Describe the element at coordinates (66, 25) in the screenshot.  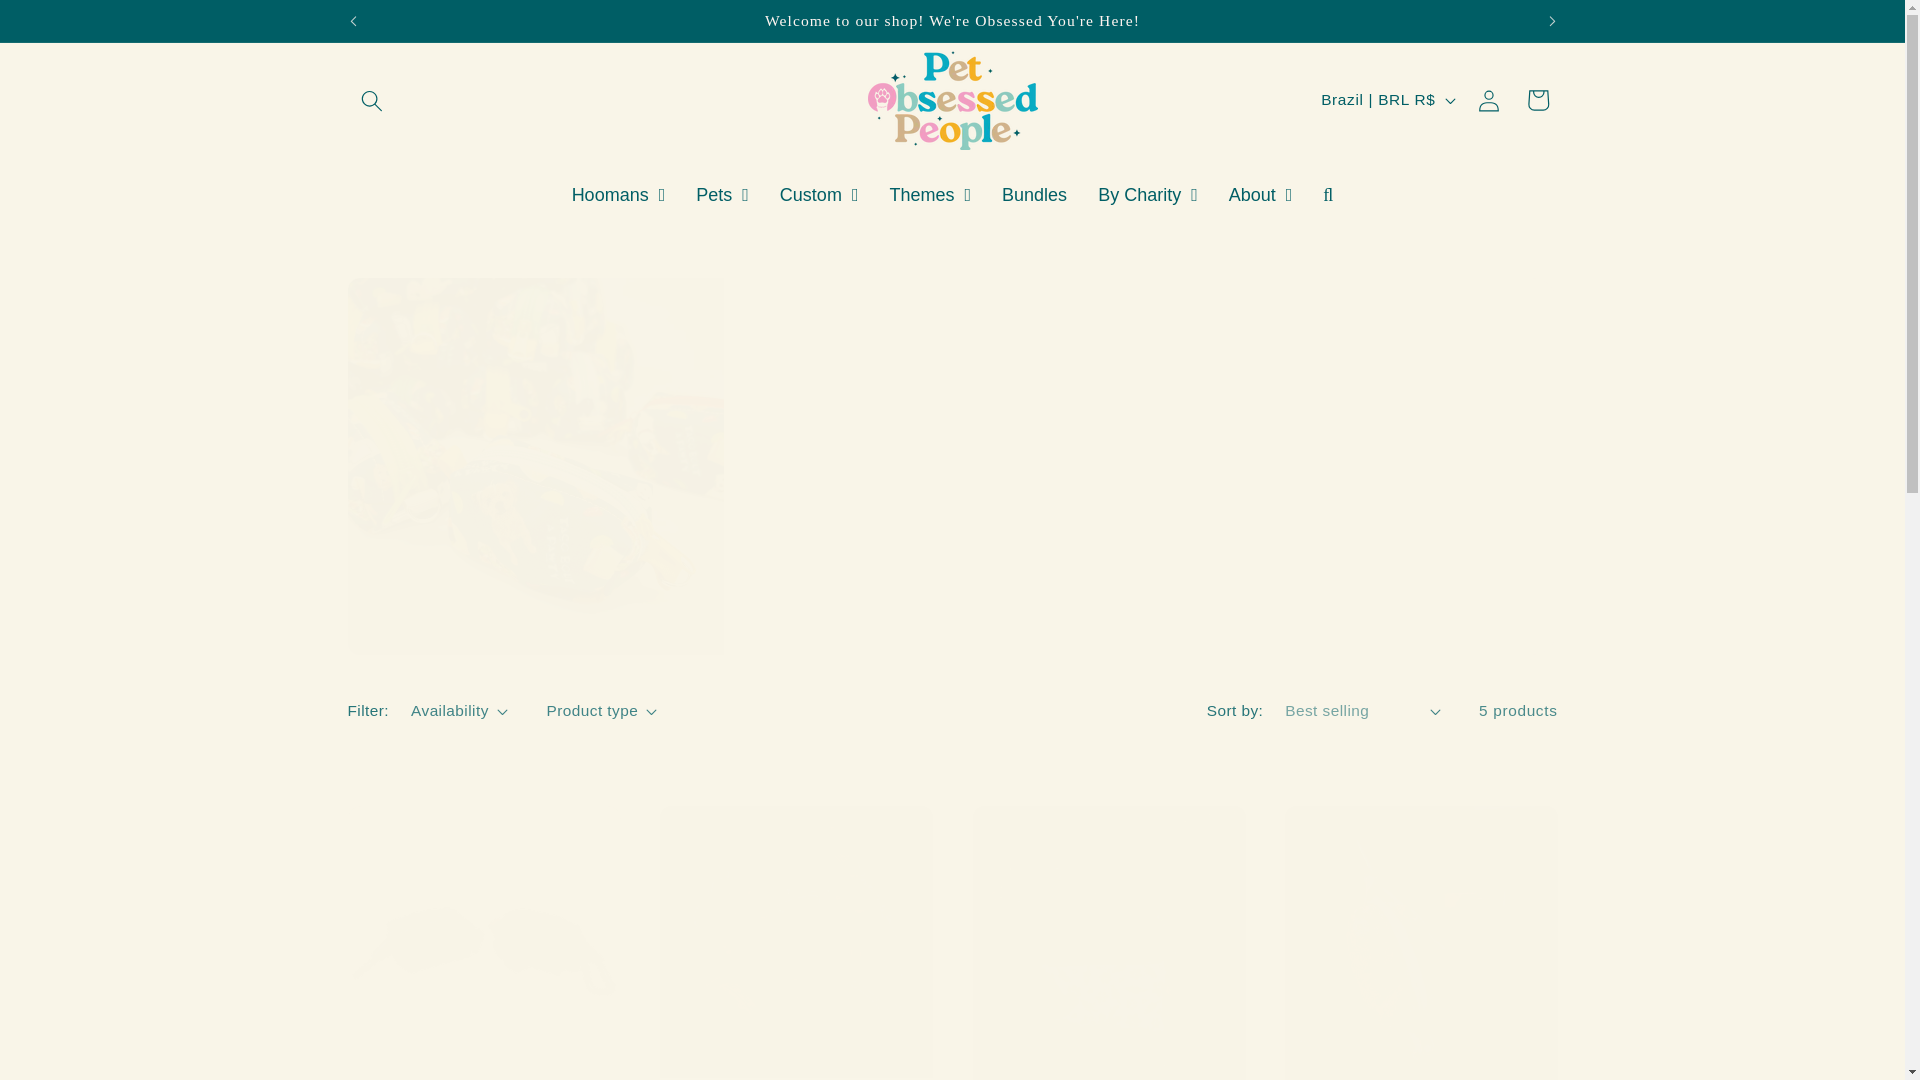
I see `Skip to content` at that location.